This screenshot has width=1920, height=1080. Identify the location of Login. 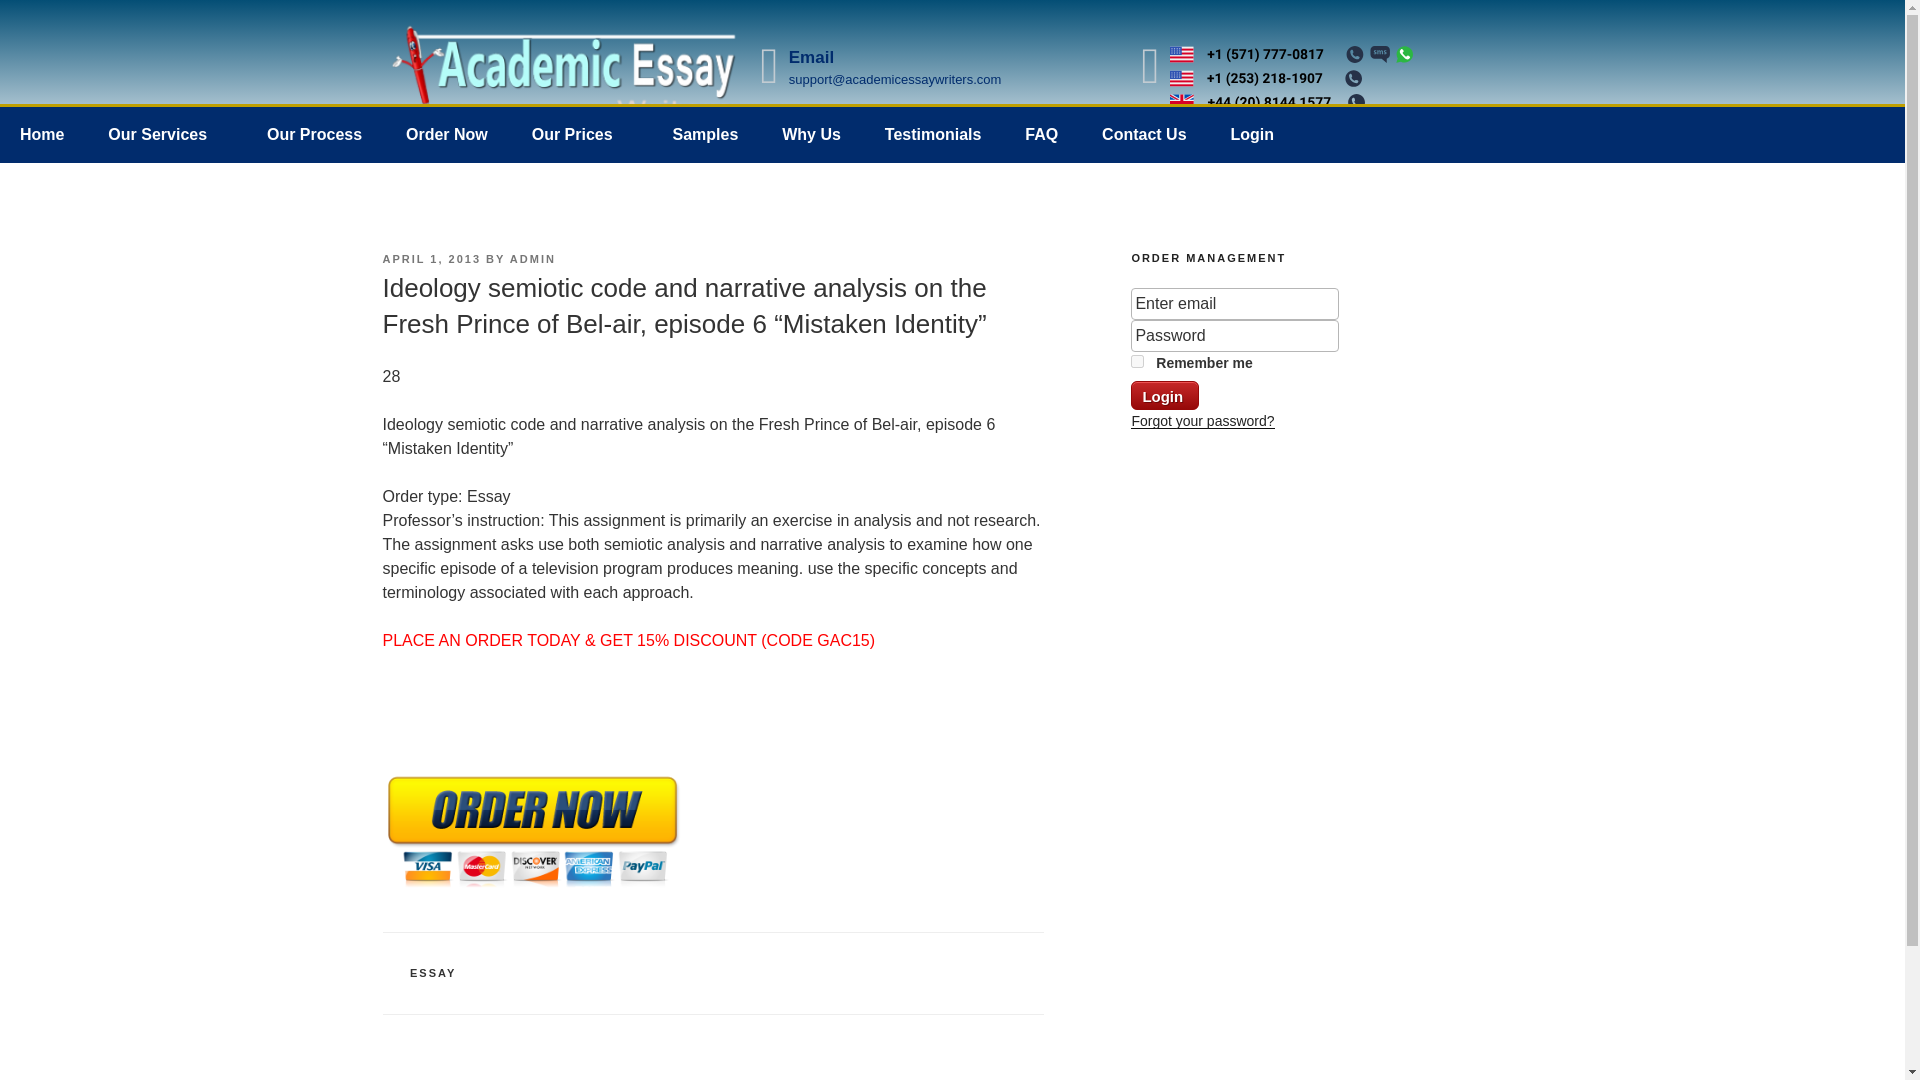
(1164, 396).